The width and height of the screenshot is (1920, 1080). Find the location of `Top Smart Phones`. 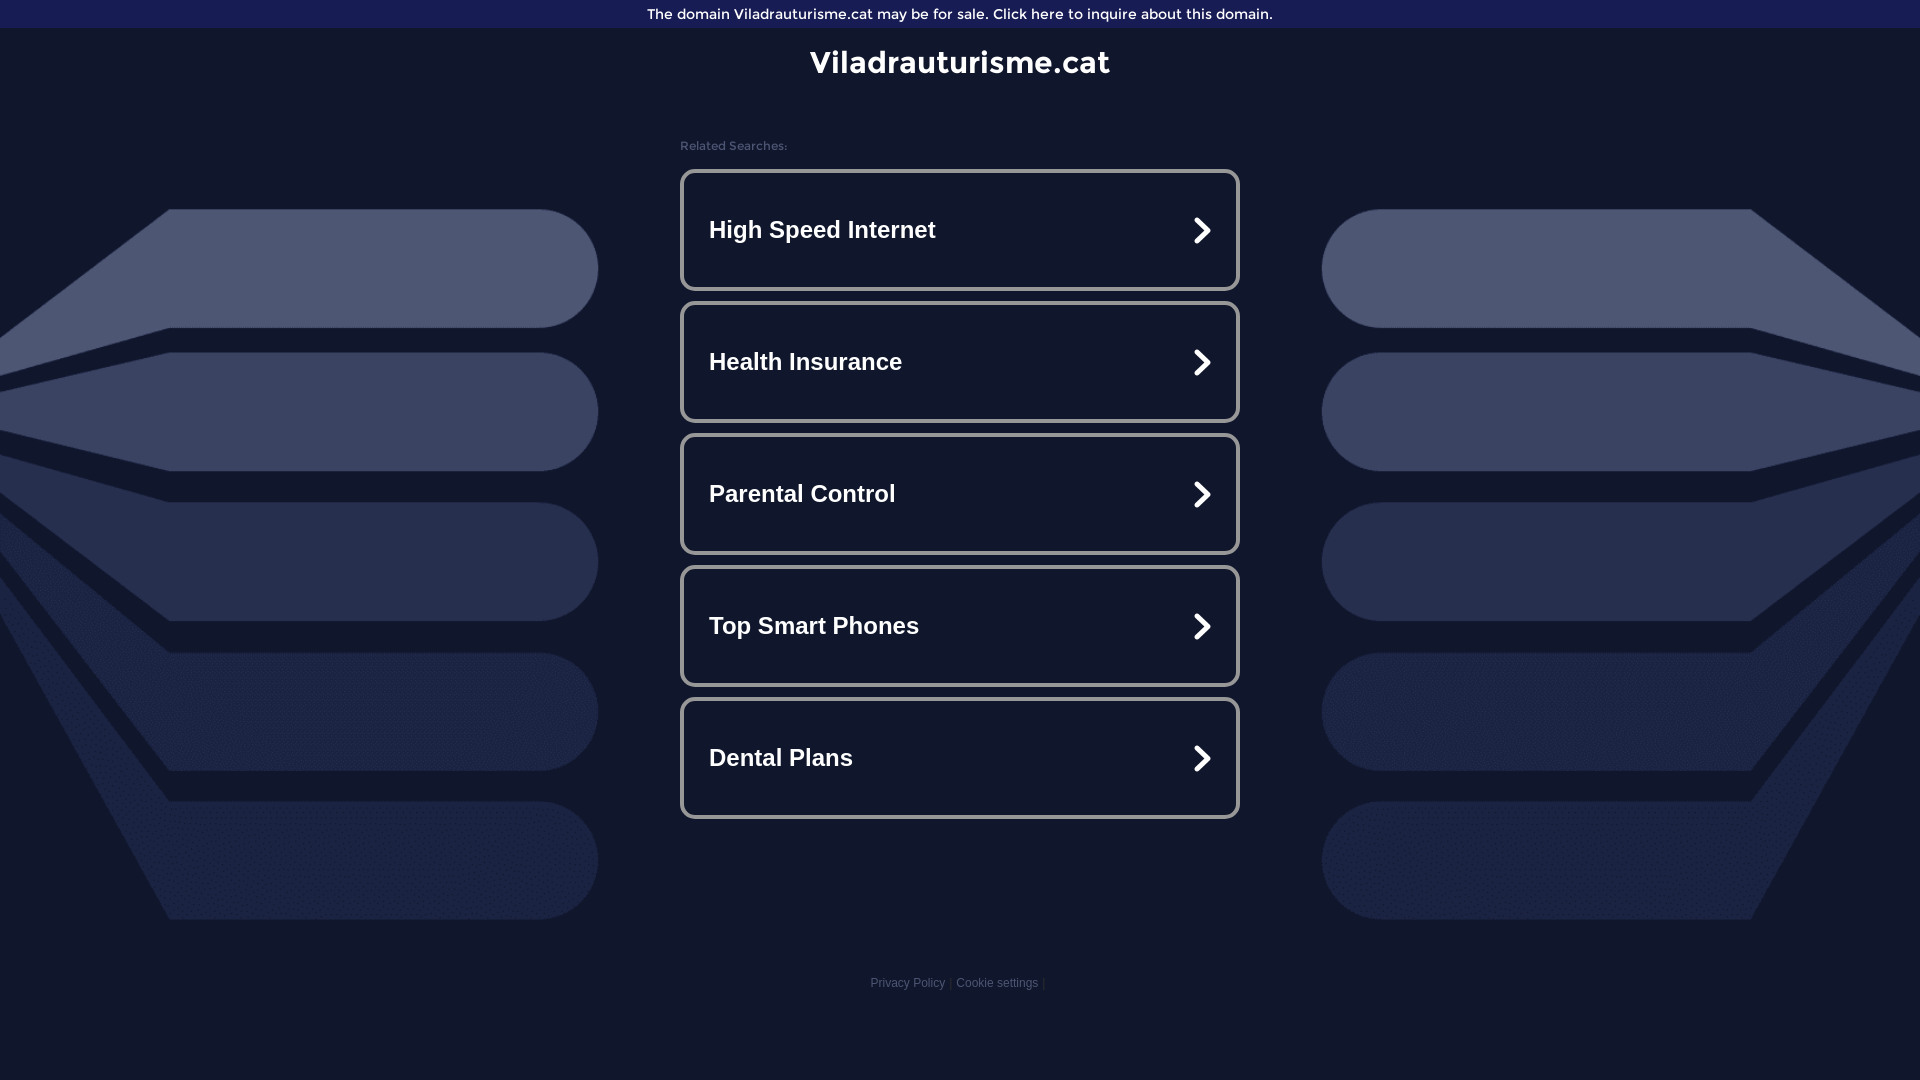

Top Smart Phones is located at coordinates (960, 626).